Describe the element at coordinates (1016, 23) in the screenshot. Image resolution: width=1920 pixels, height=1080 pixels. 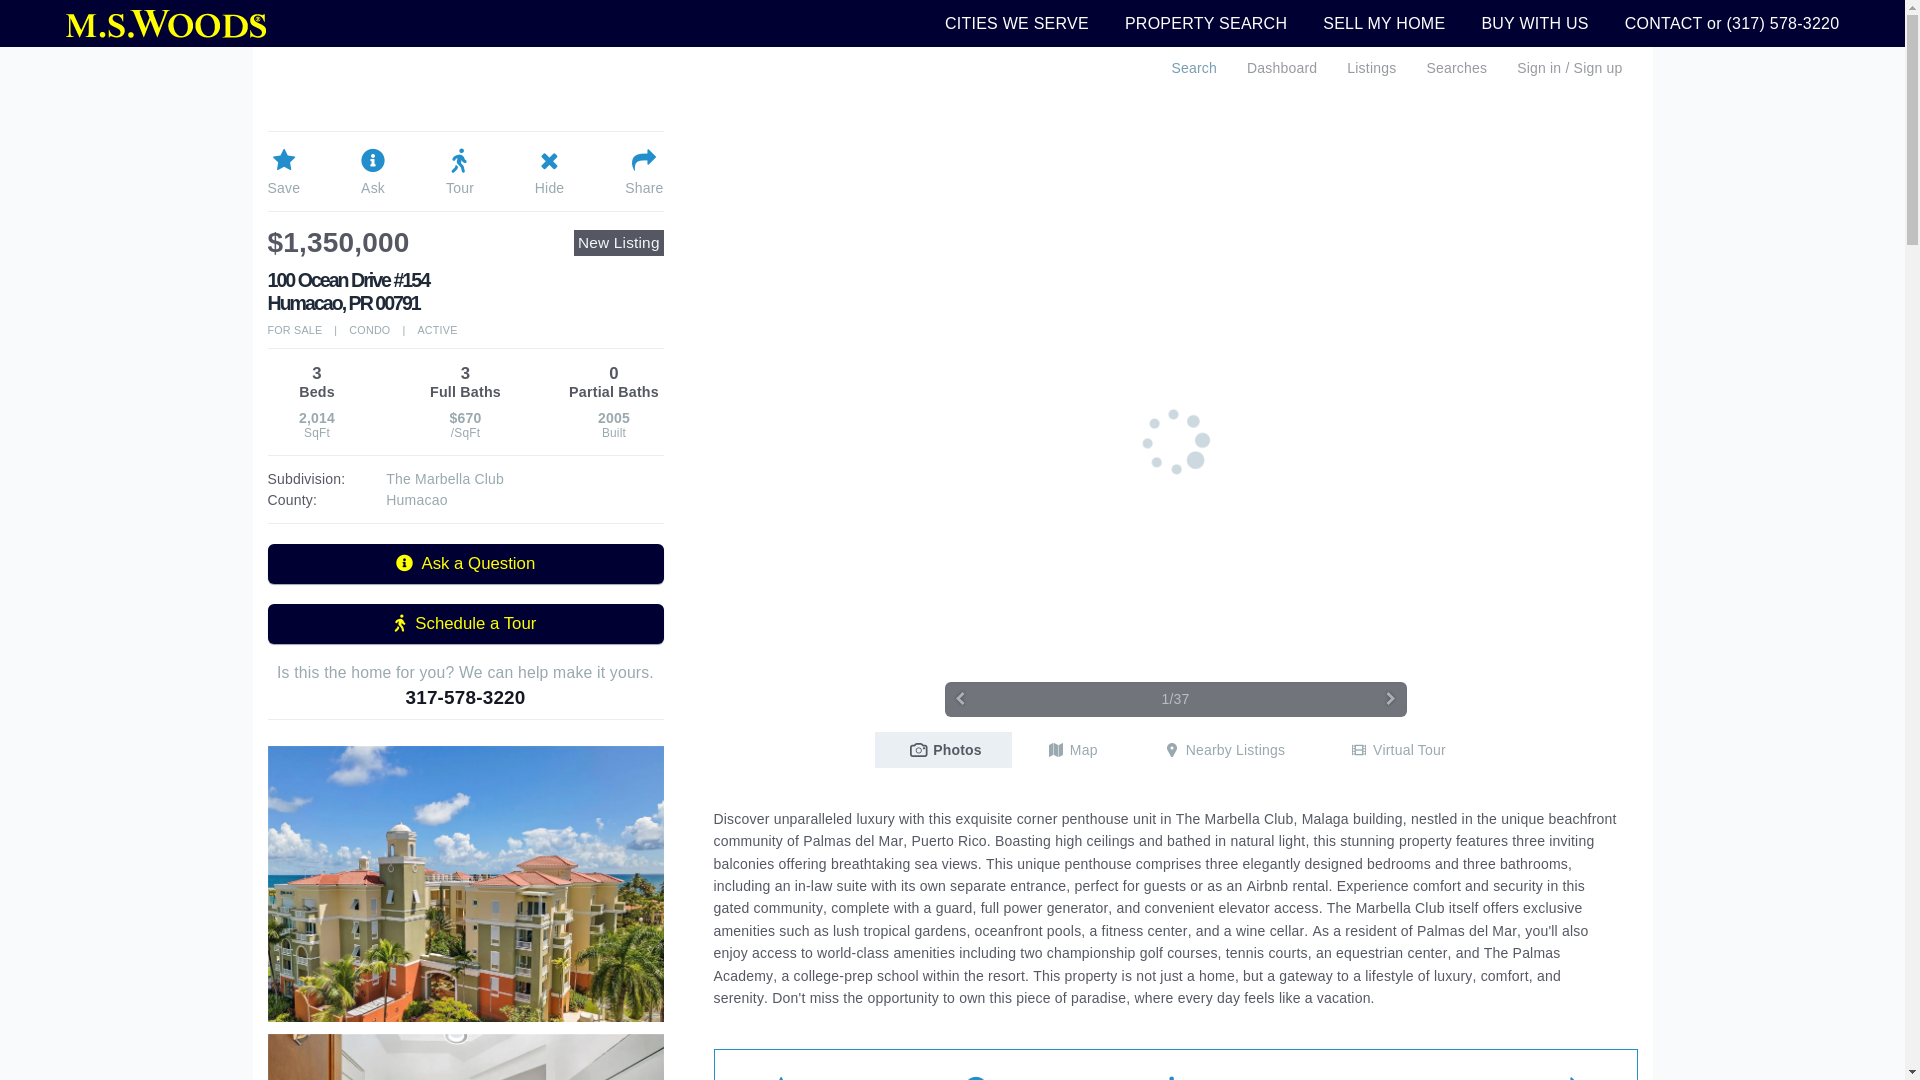
I see `CITIES WE SERVE` at that location.